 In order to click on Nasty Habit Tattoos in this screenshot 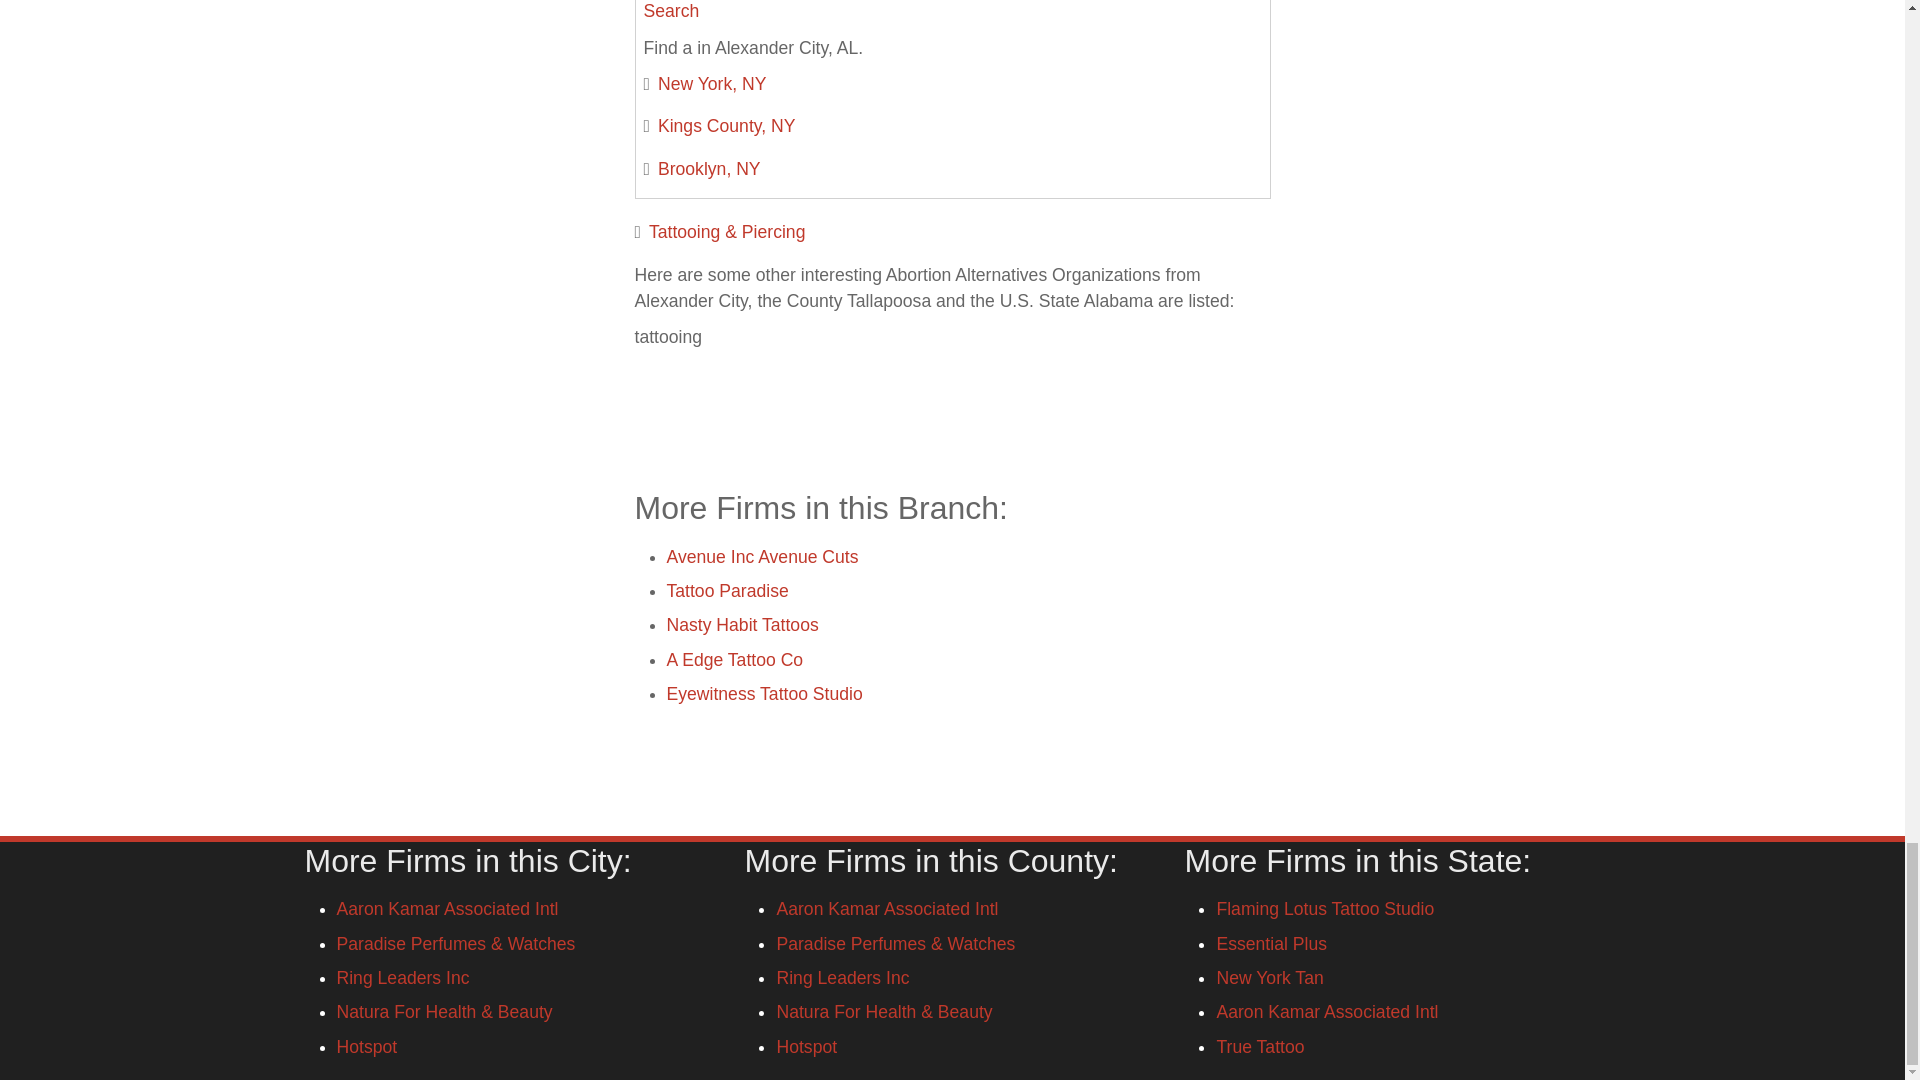, I will do `click(742, 624)`.